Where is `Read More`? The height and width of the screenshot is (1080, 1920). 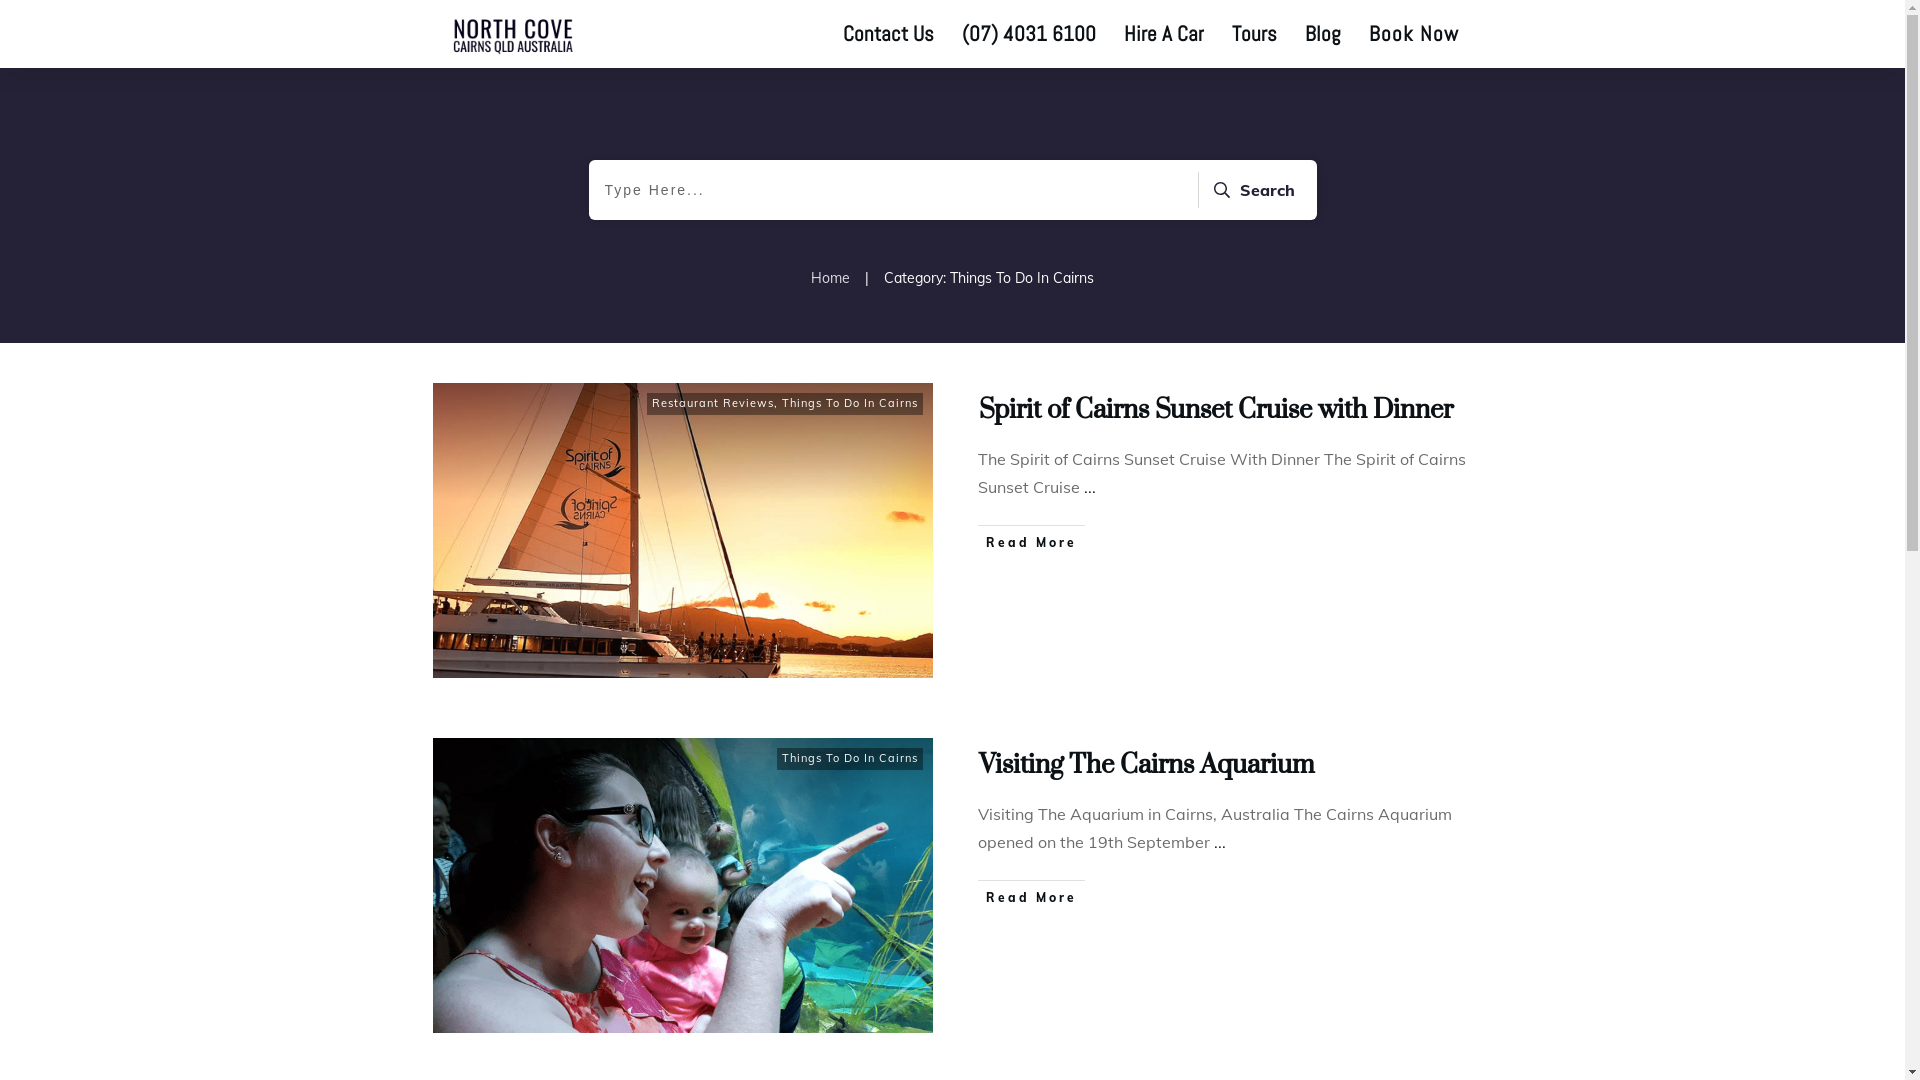 Read More is located at coordinates (1032, 898).